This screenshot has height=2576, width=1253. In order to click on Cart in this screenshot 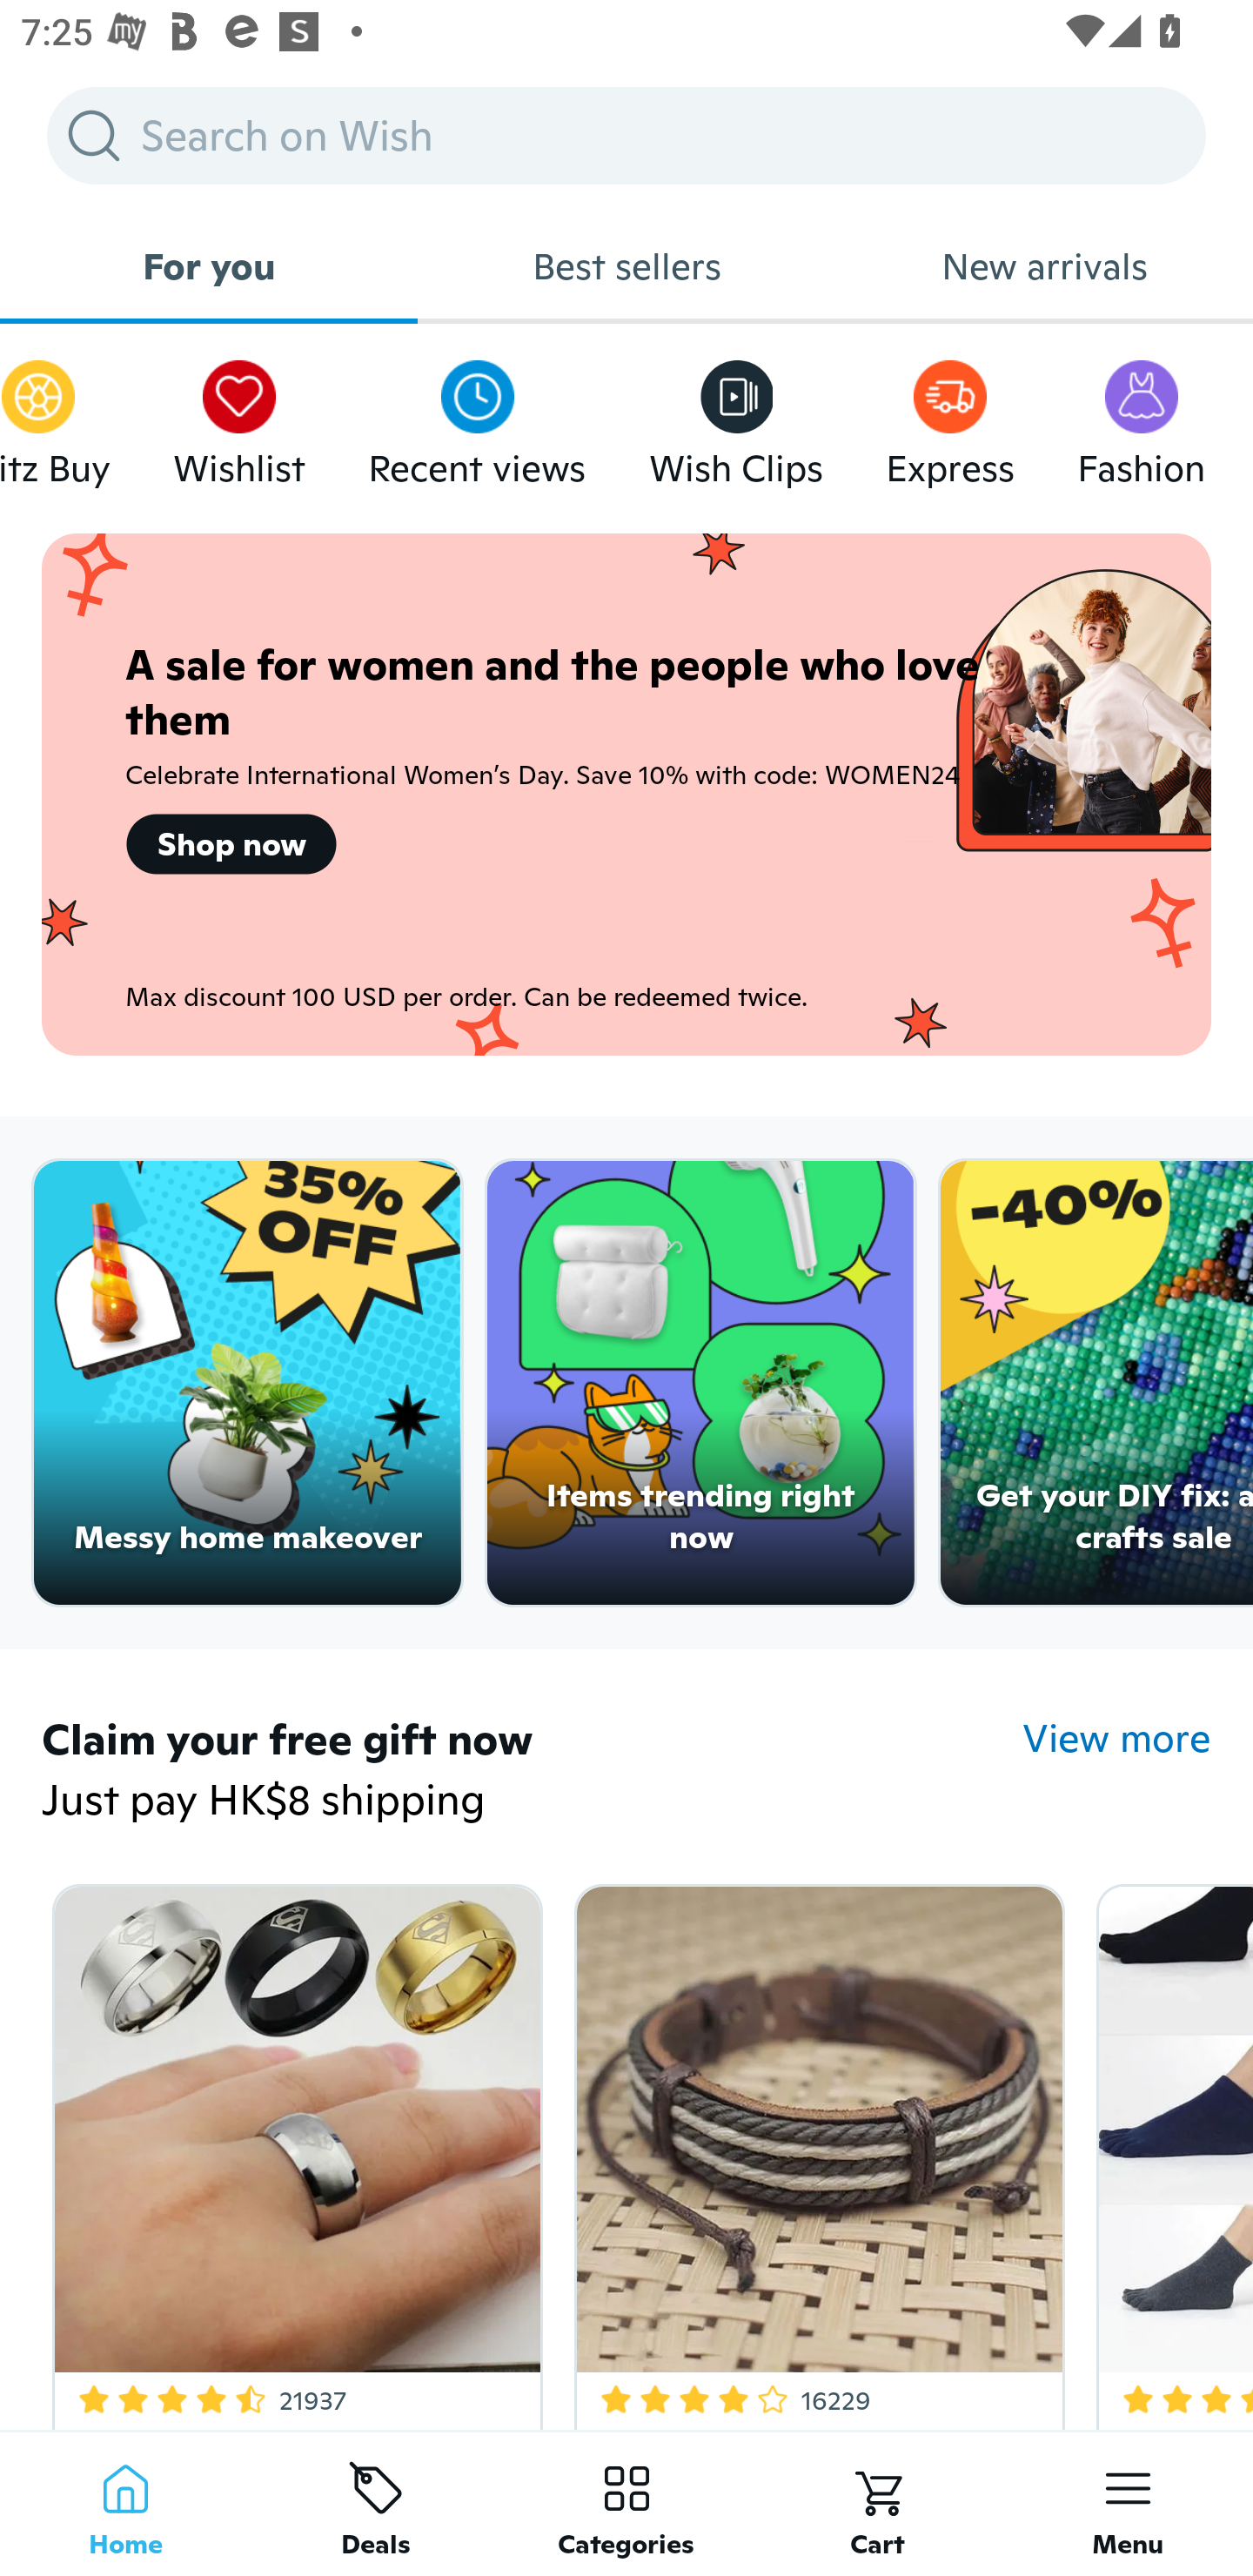, I will do `click(877, 2503)`.